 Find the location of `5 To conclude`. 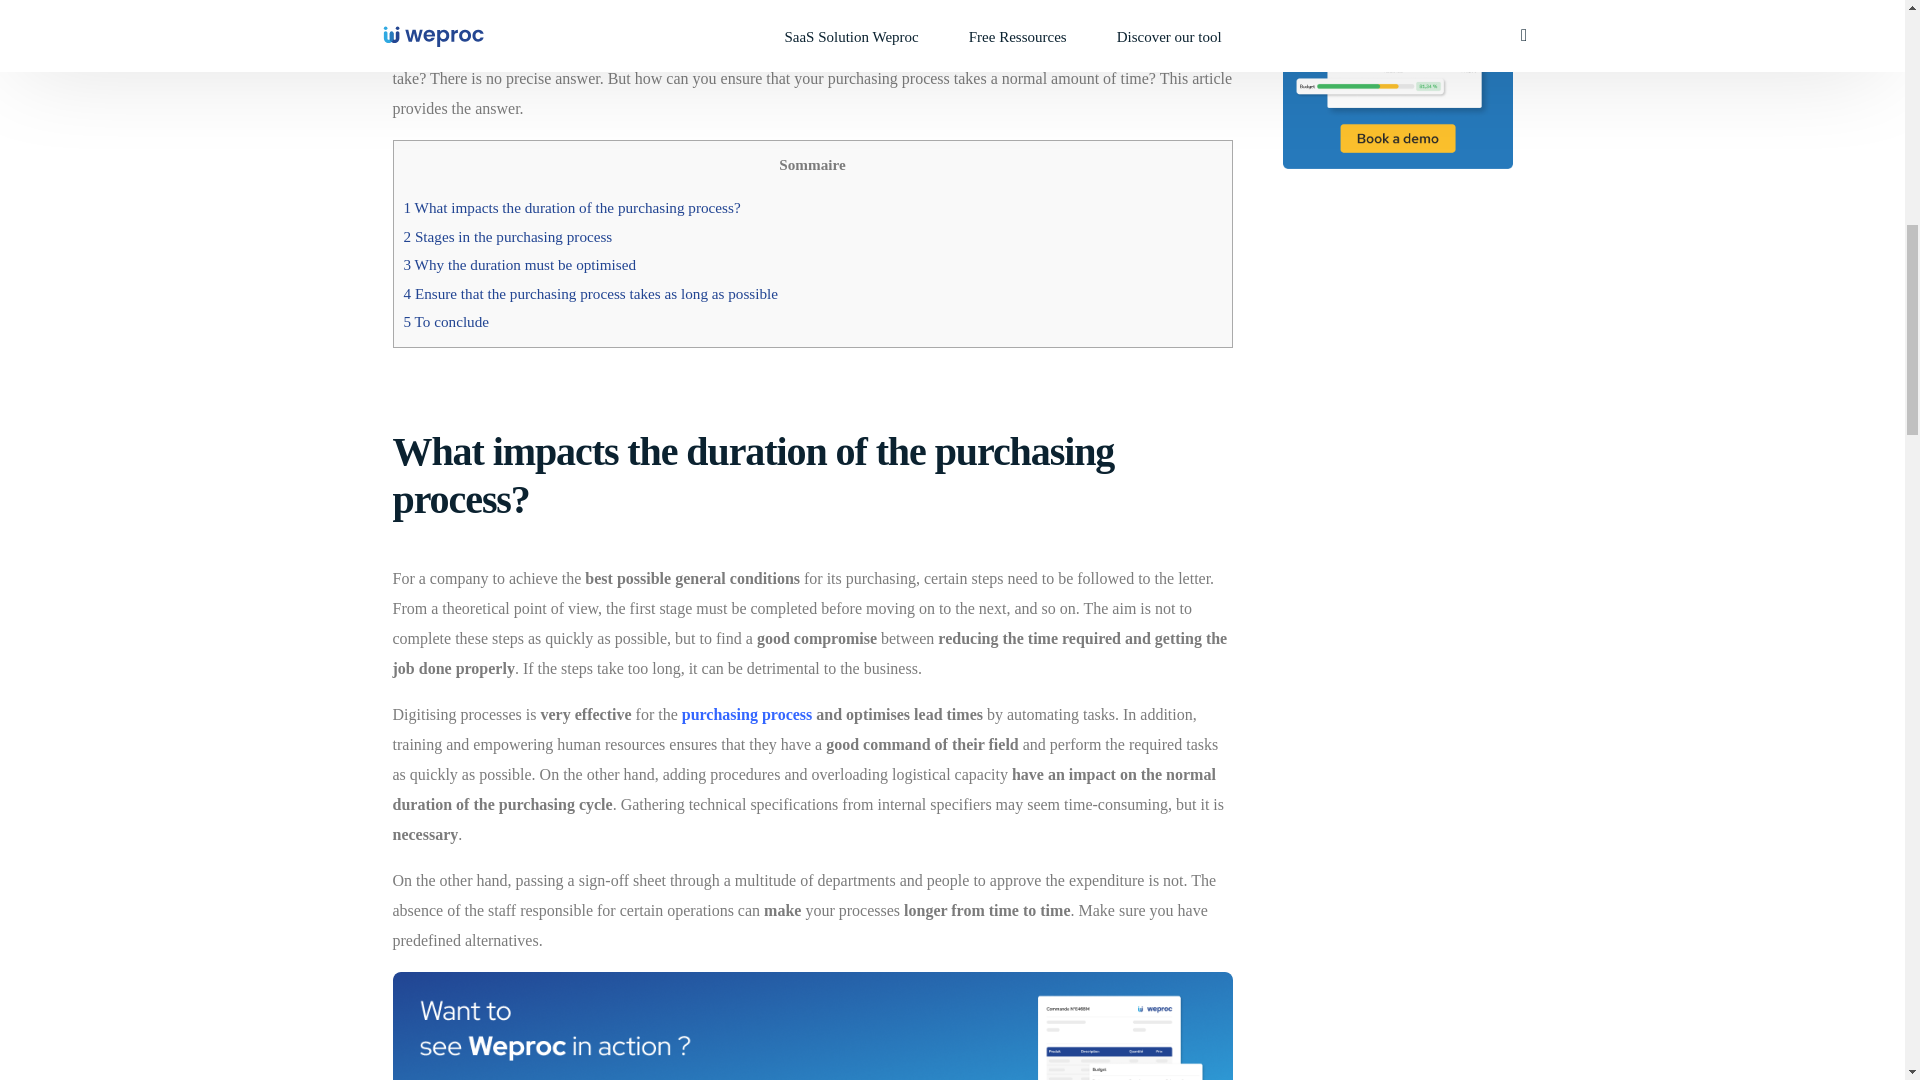

5 To conclude is located at coordinates (446, 322).